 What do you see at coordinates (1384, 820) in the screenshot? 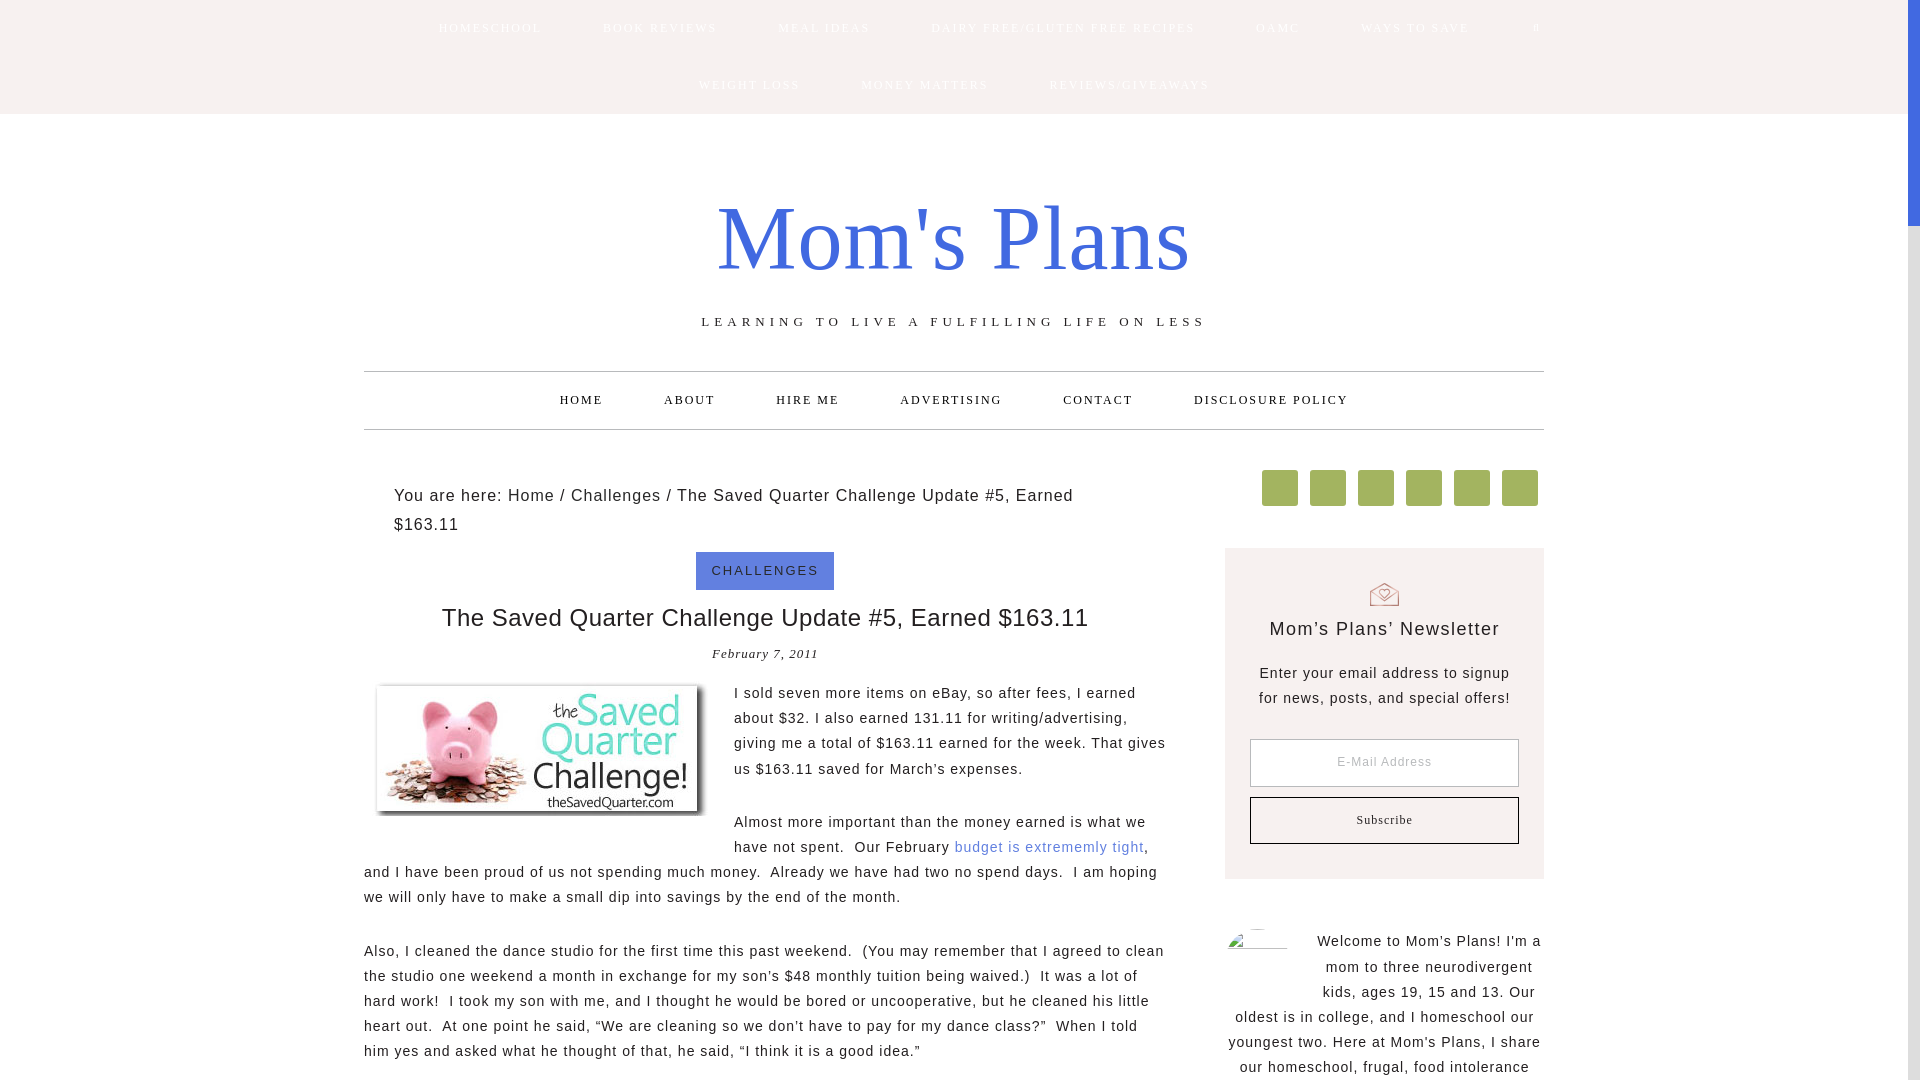
I see `Subscribe` at bounding box center [1384, 820].